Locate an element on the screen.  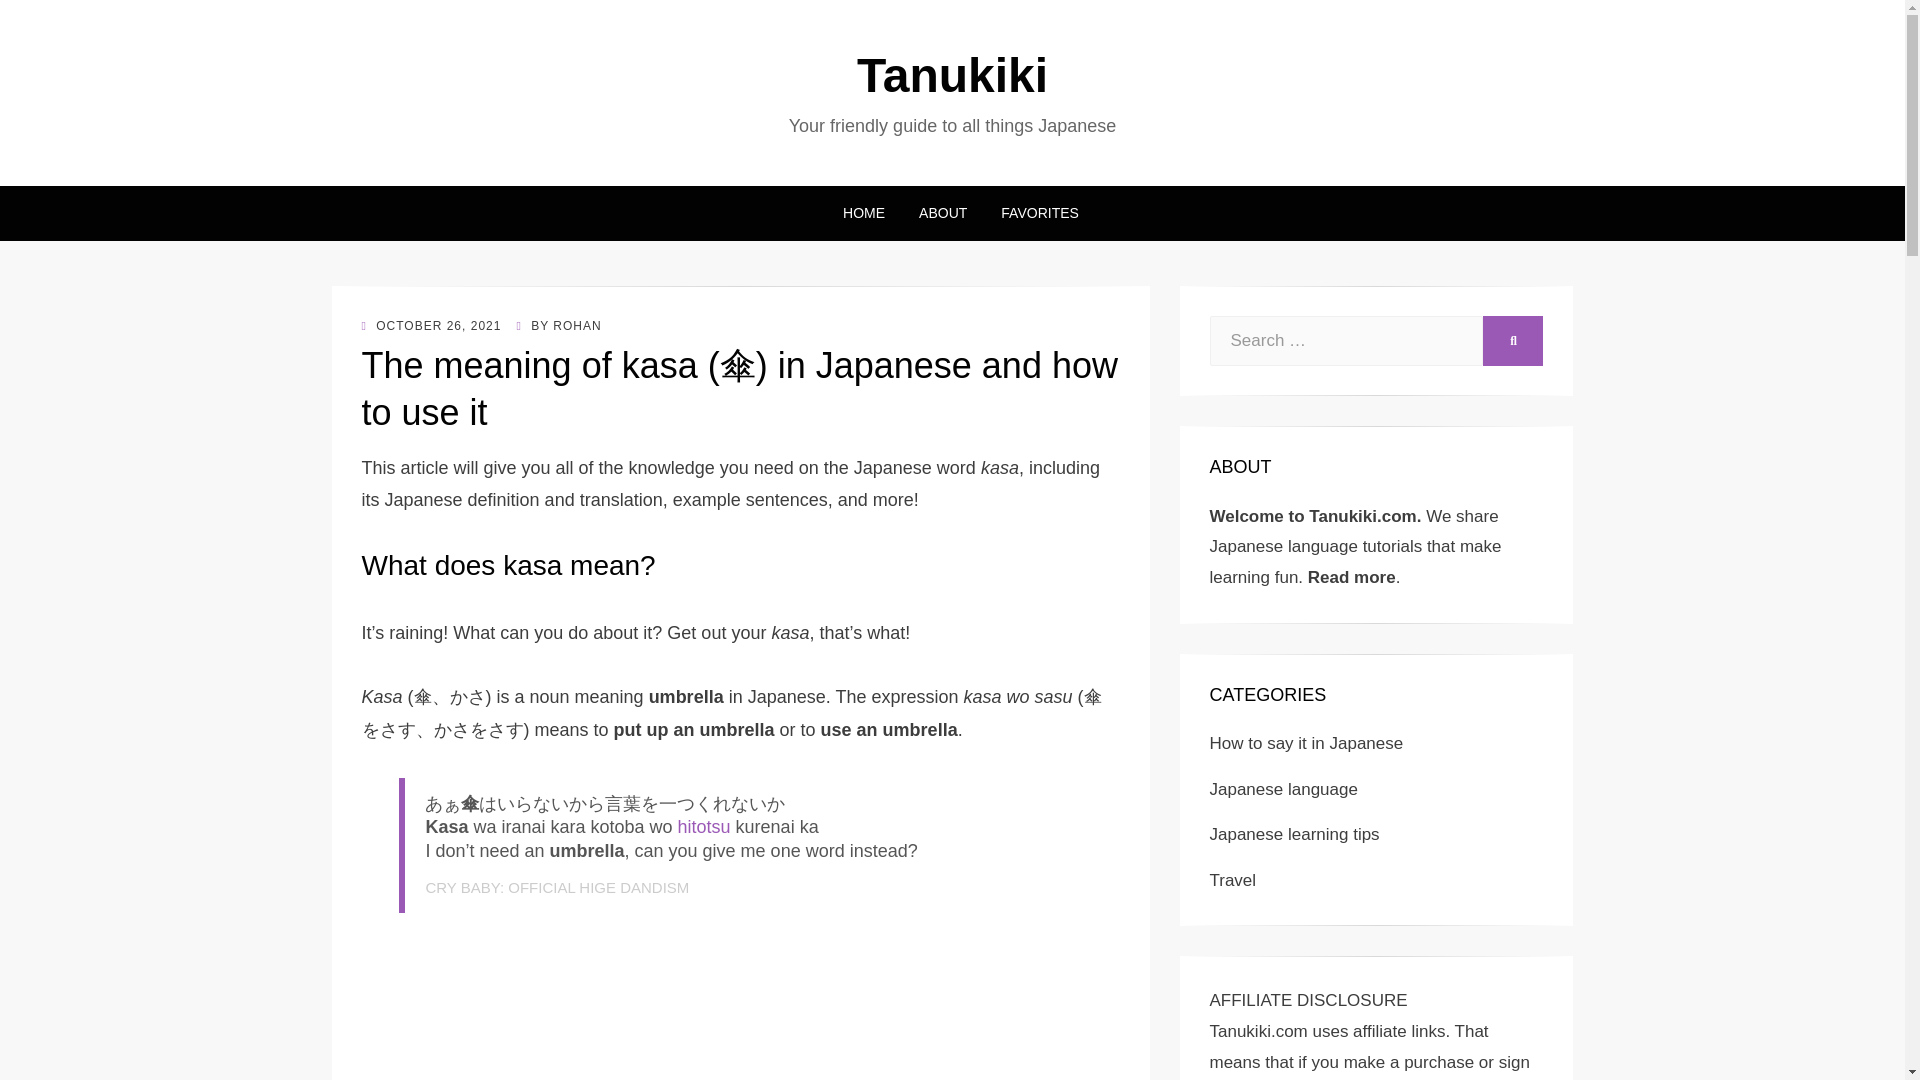
HOME is located at coordinates (864, 212).